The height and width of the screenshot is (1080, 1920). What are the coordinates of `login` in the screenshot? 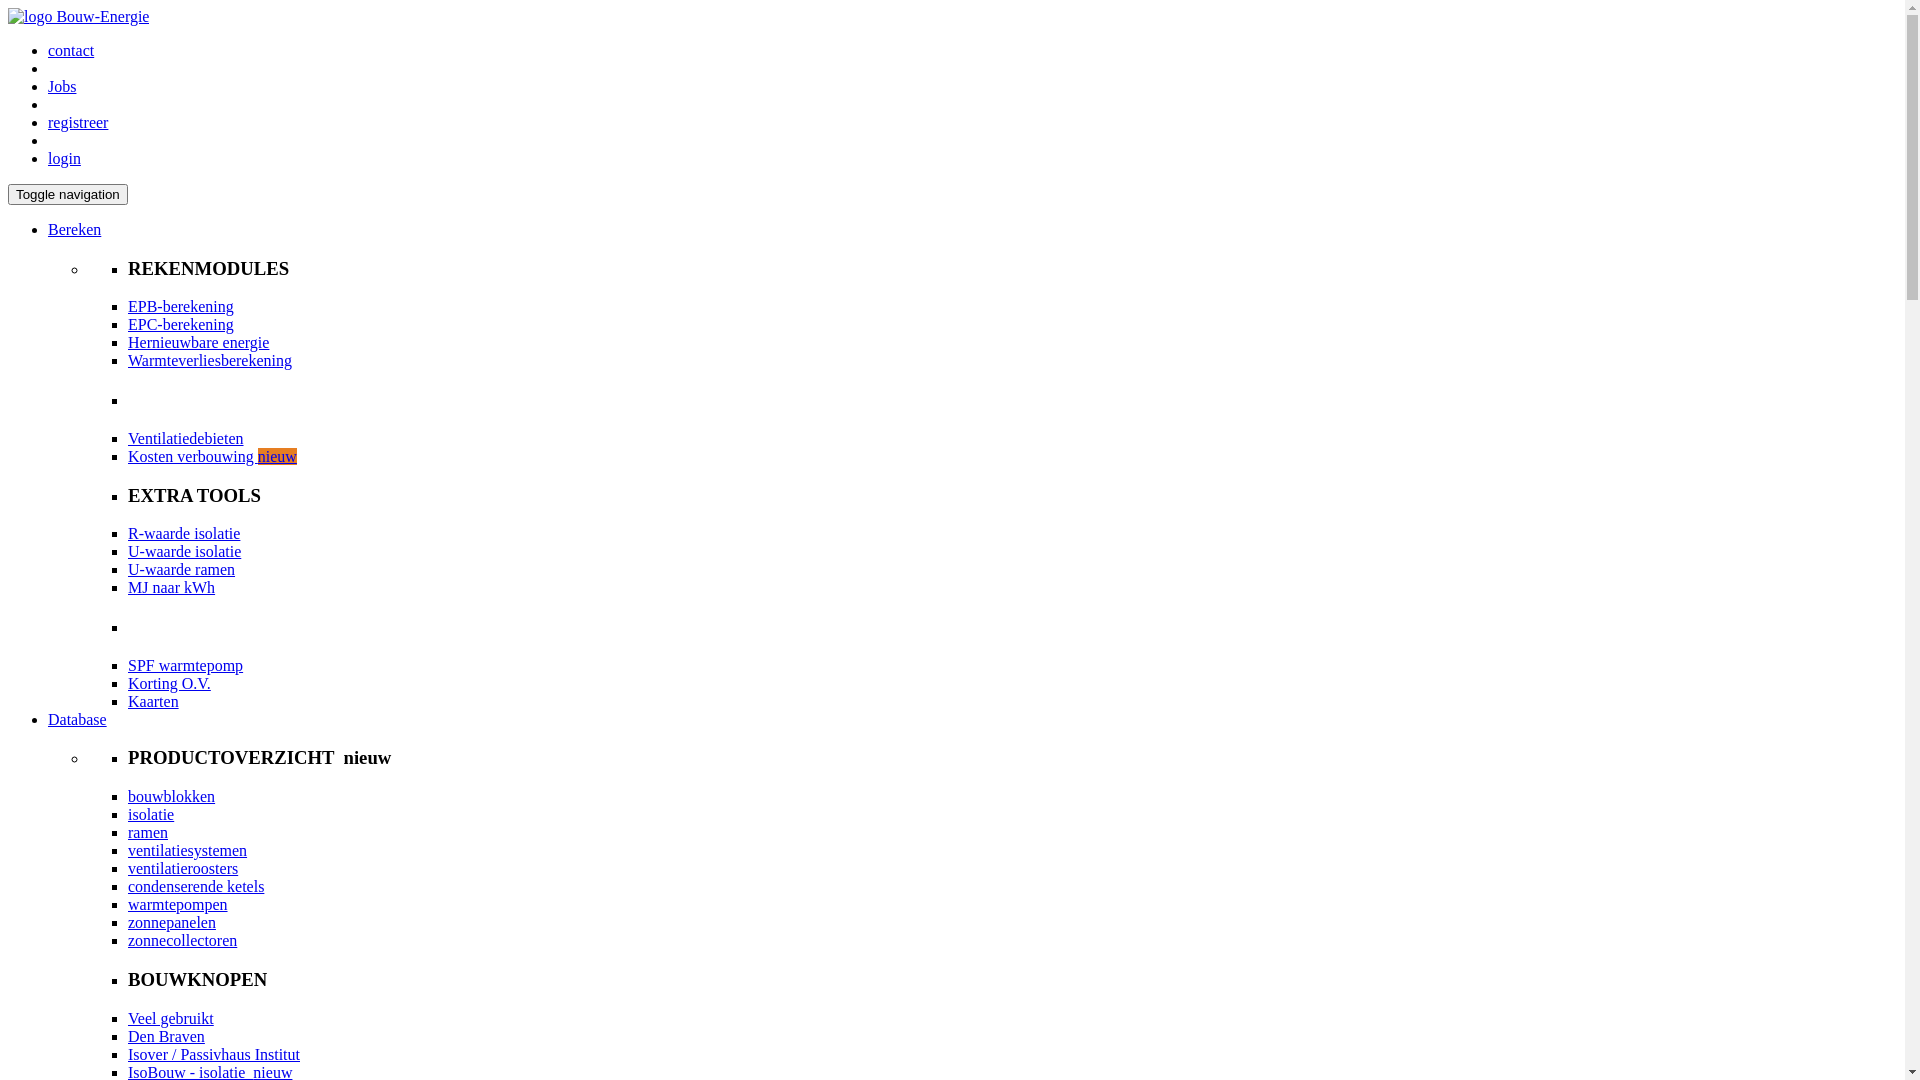 It's located at (64, 158).